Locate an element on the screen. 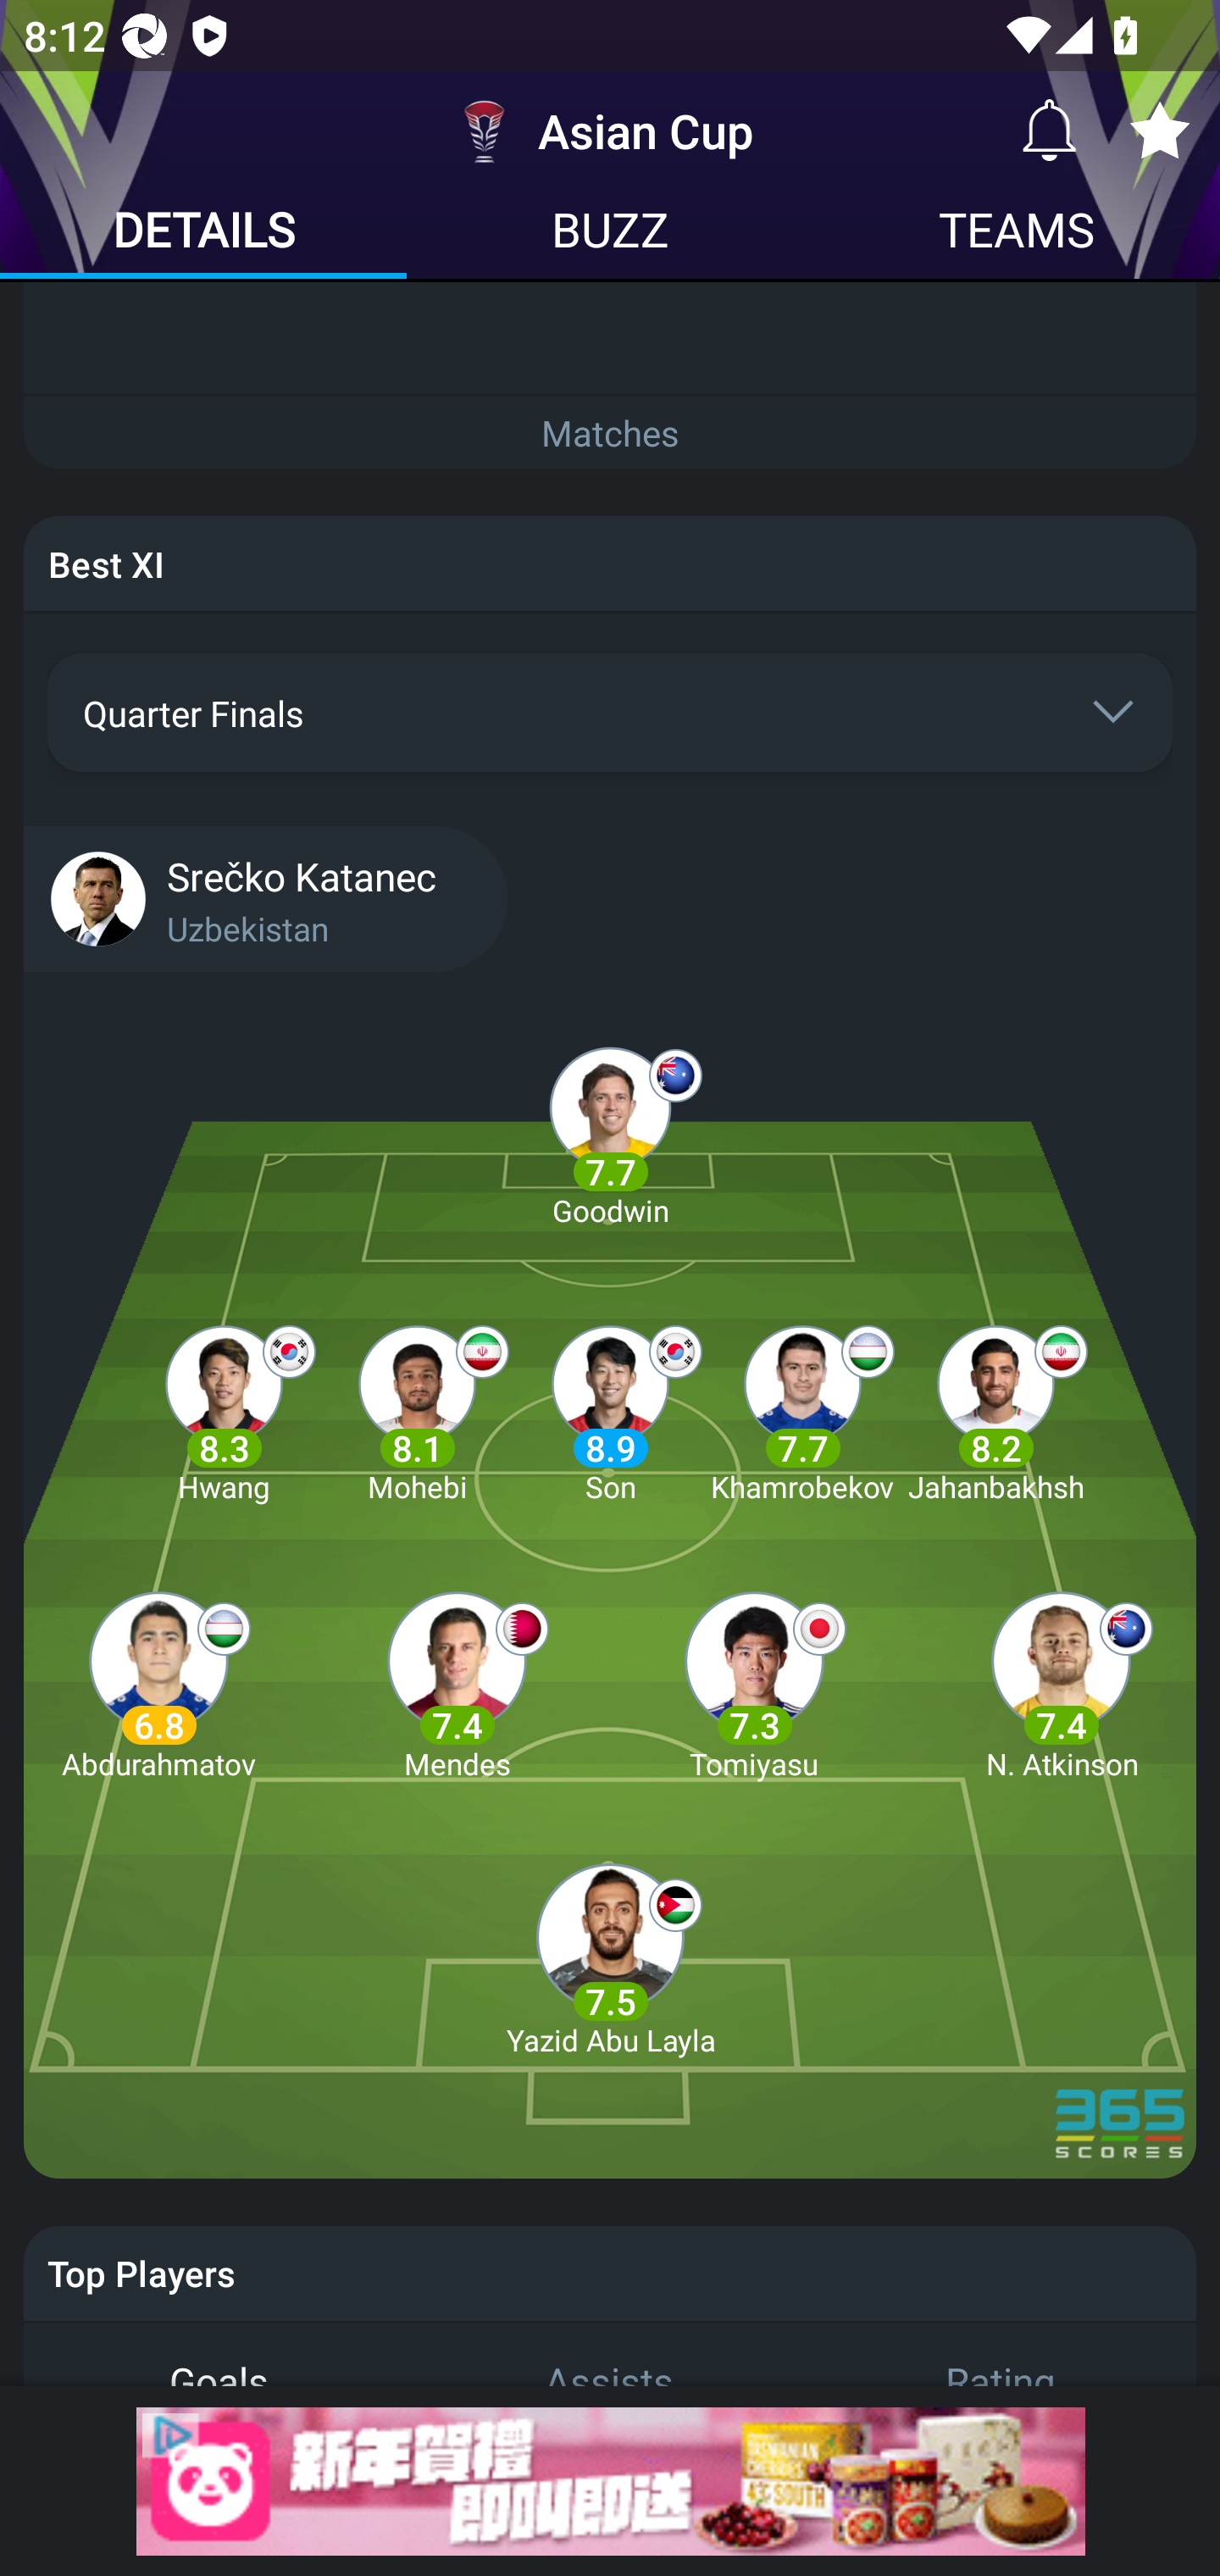 This screenshot has height=2576, width=1220. N. Atkinson 7.4 is located at coordinates (1061, 1685).